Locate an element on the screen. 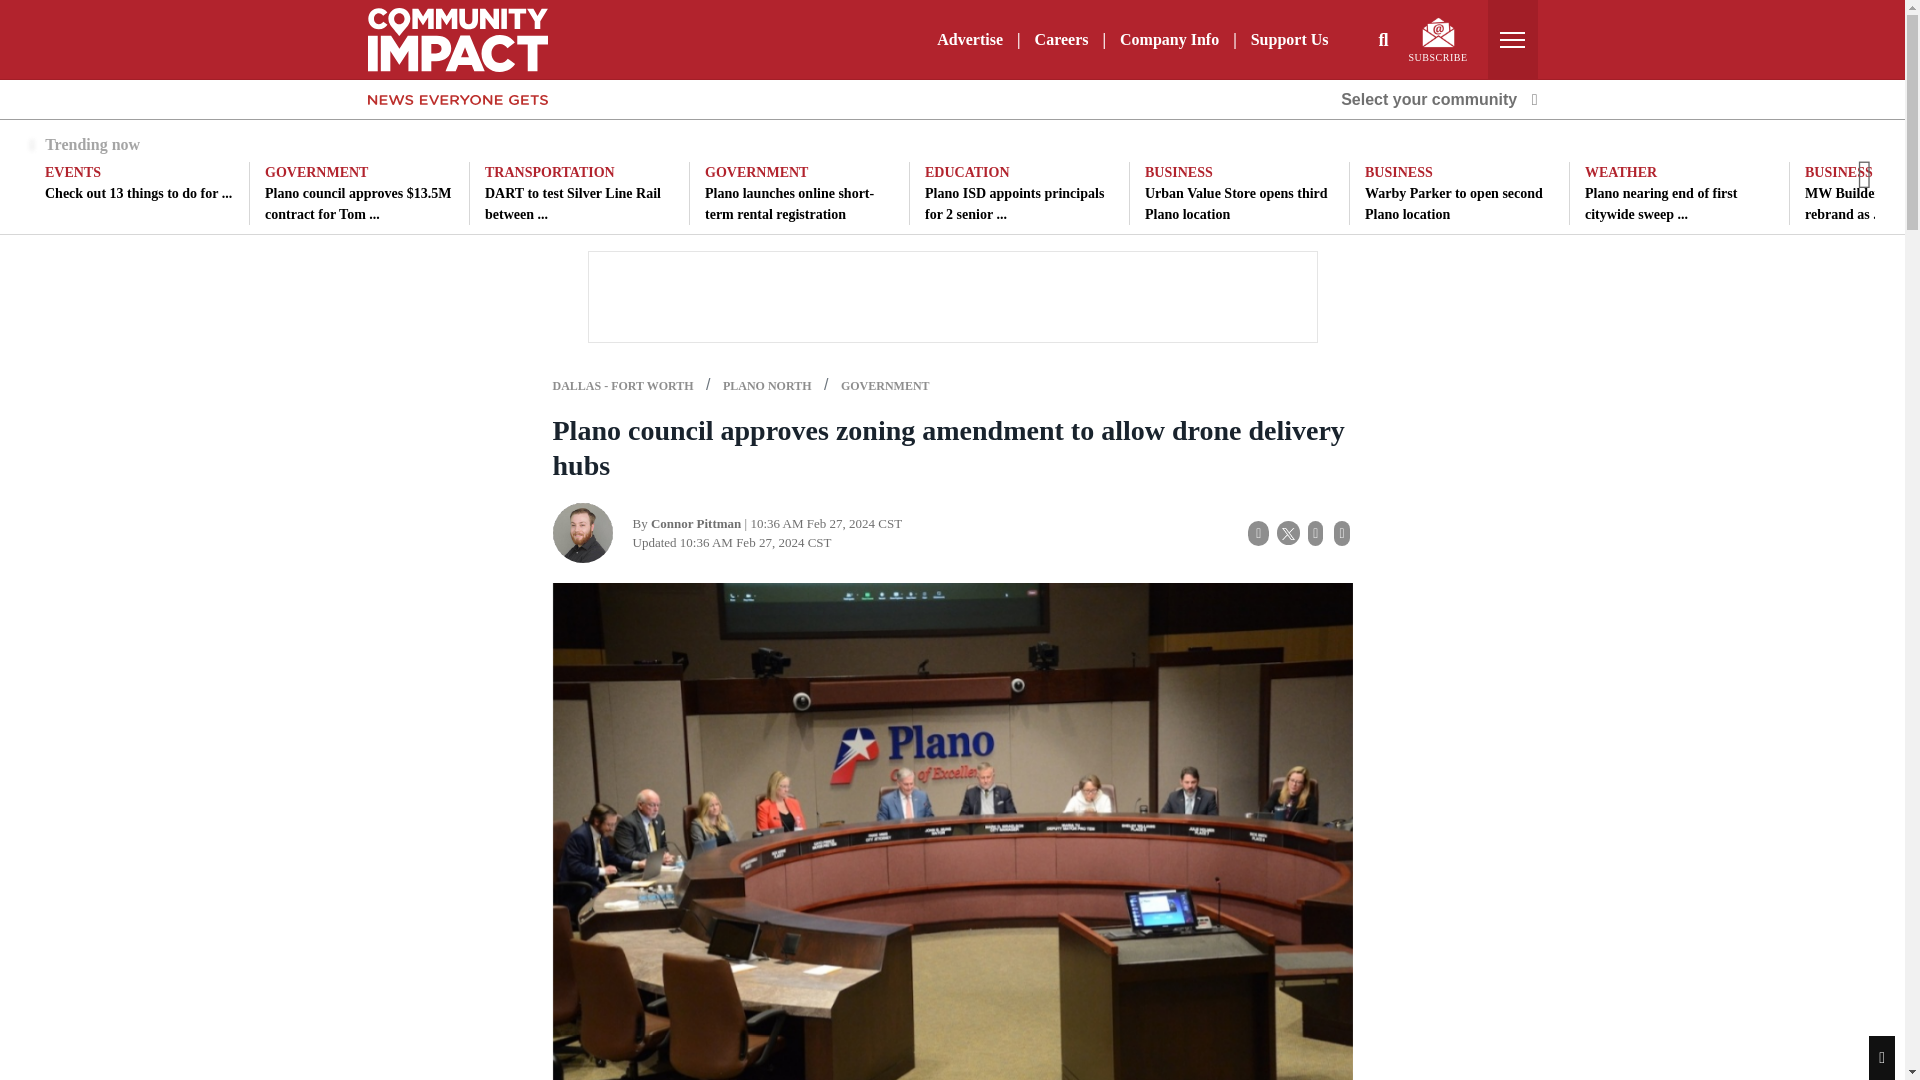 The width and height of the screenshot is (1920, 1080). Email Newsletter is located at coordinates (1438, 32).